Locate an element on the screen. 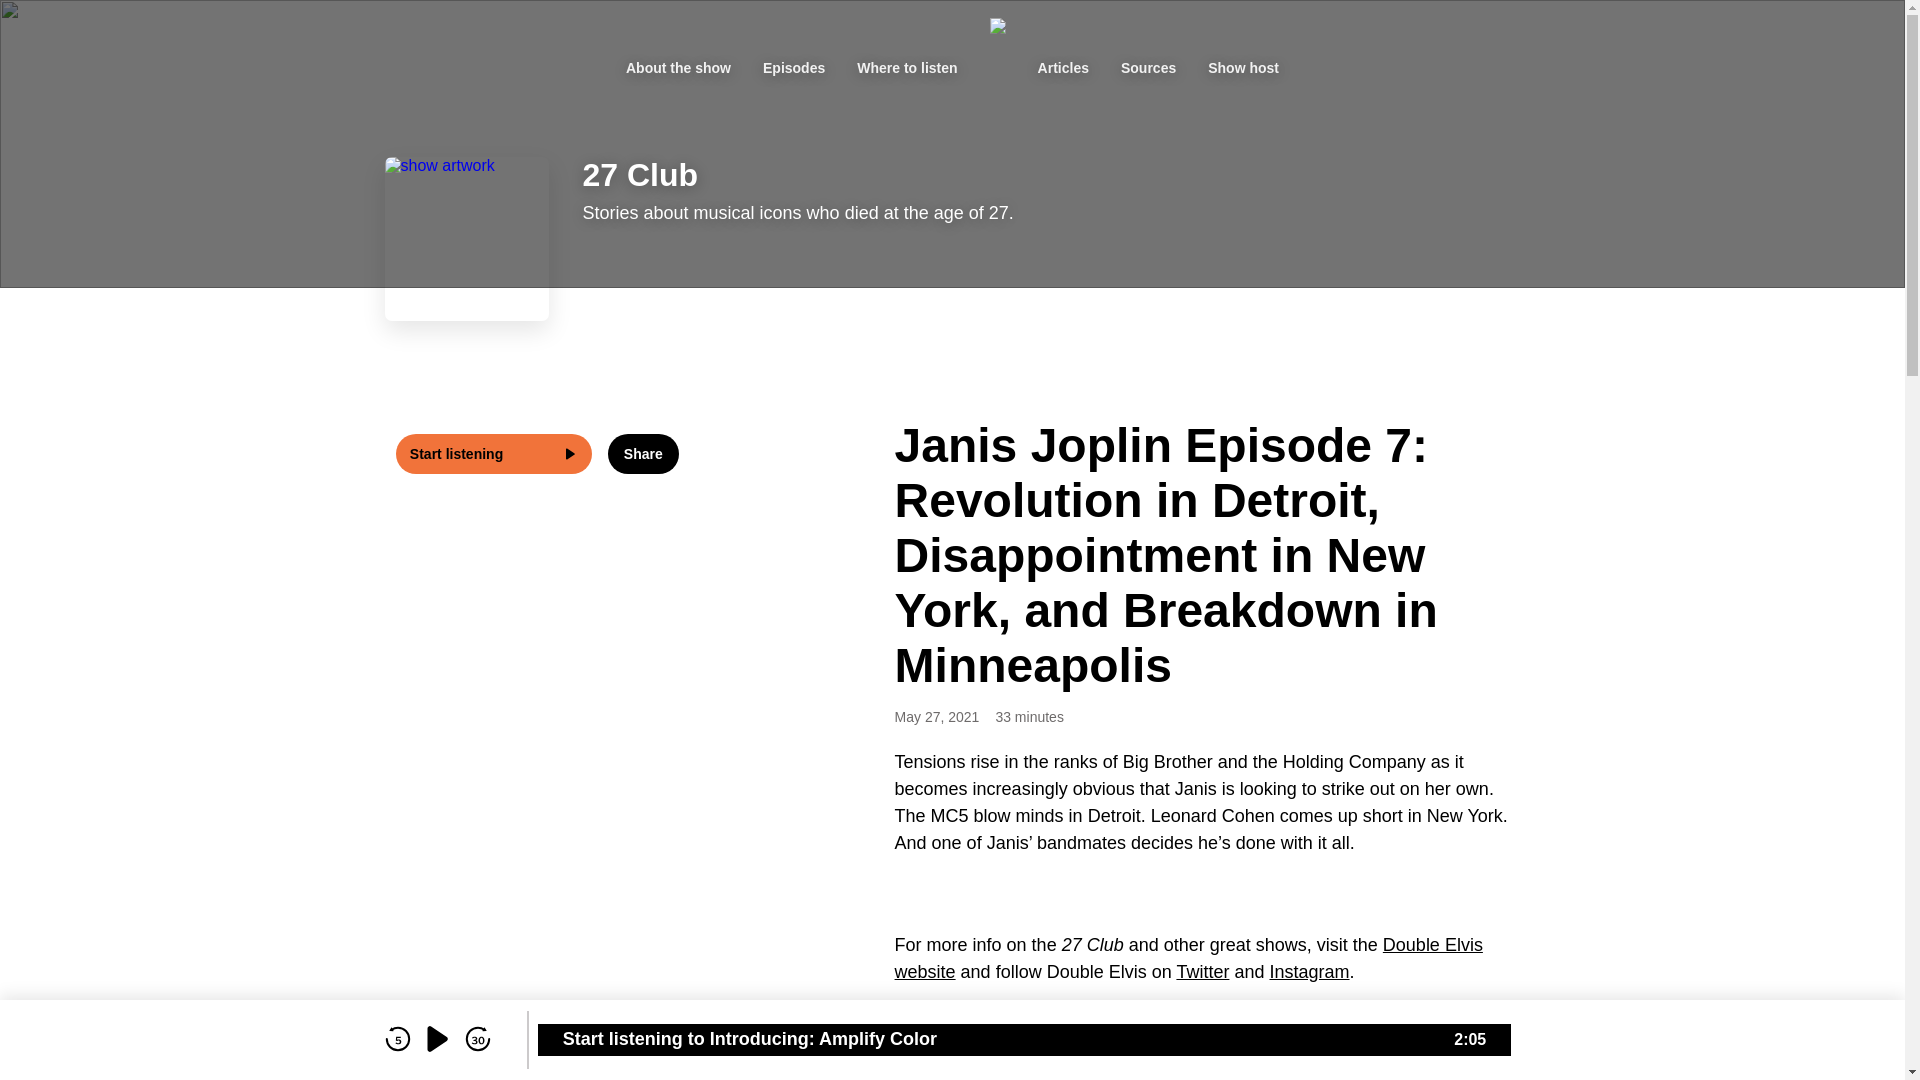  Share is located at coordinates (644, 454).